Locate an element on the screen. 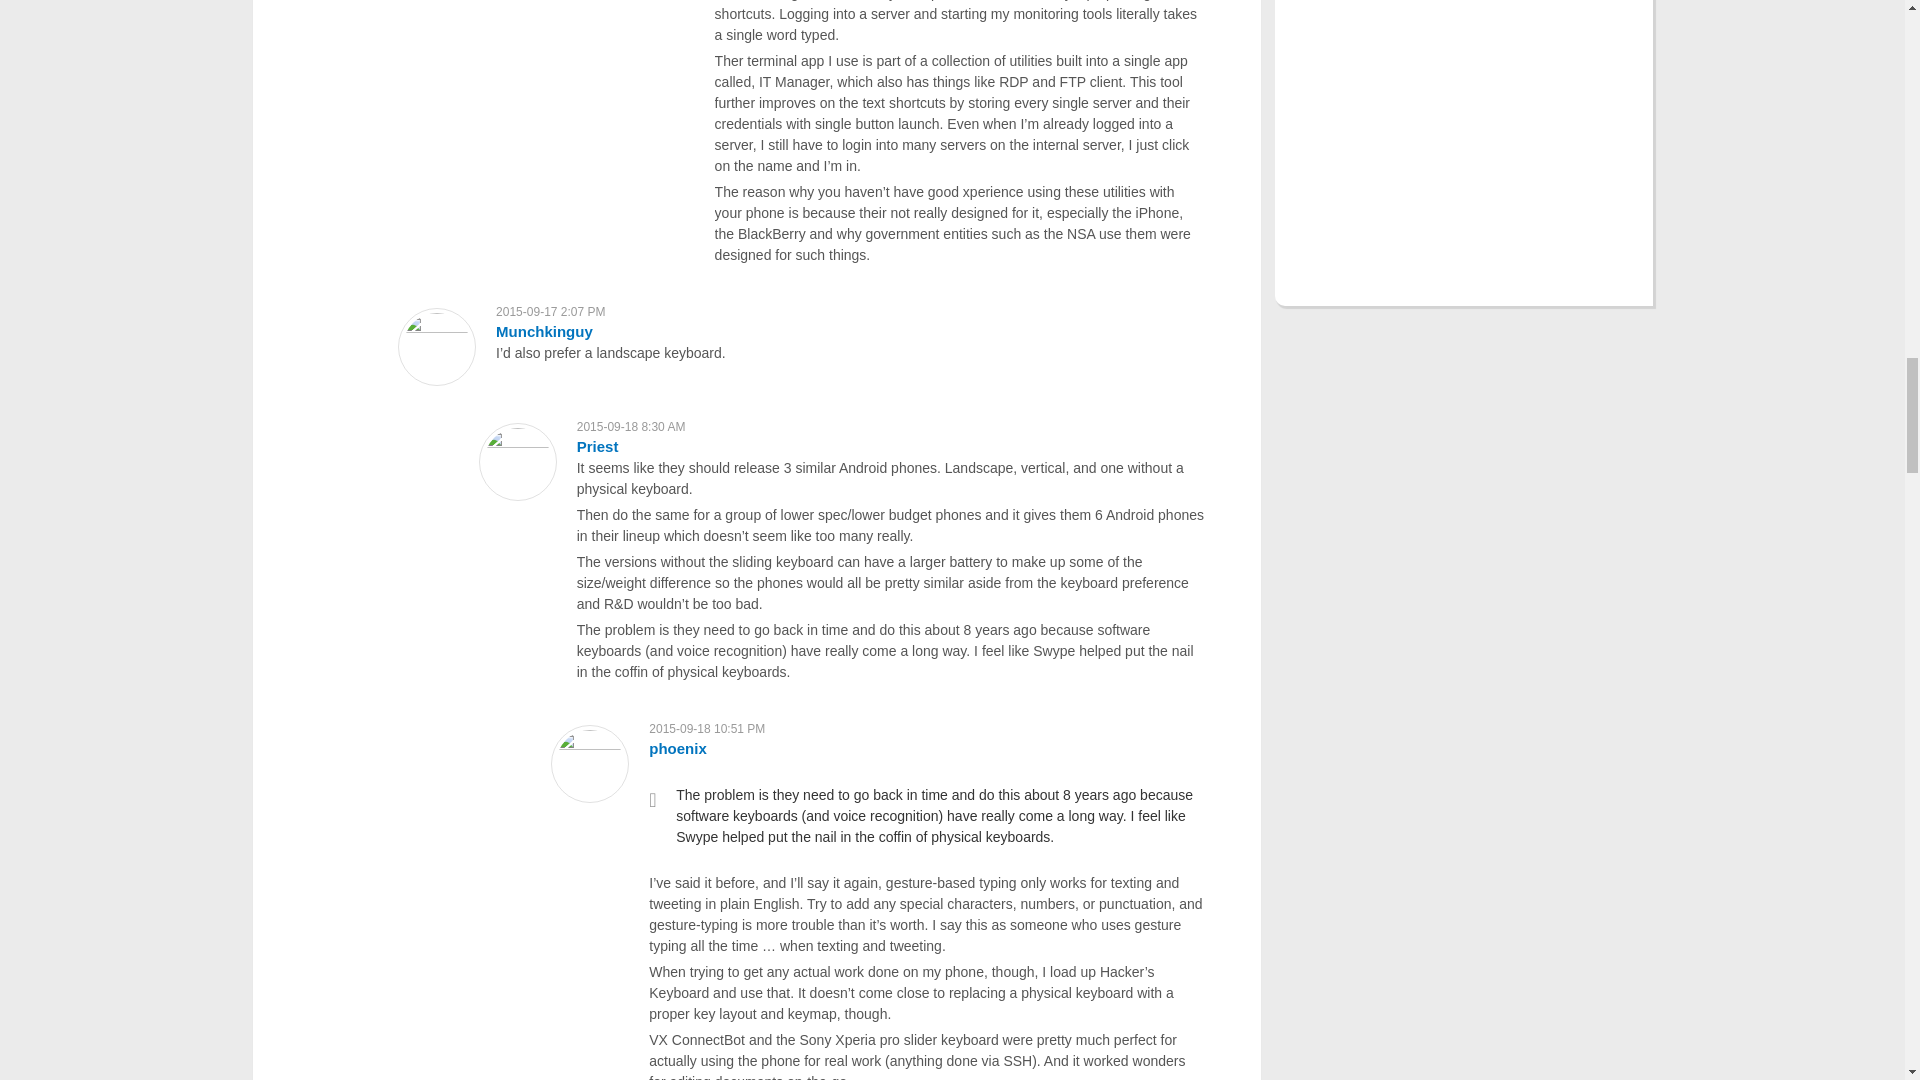 The image size is (1920, 1080). phoenix is located at coordinates (677, 748).